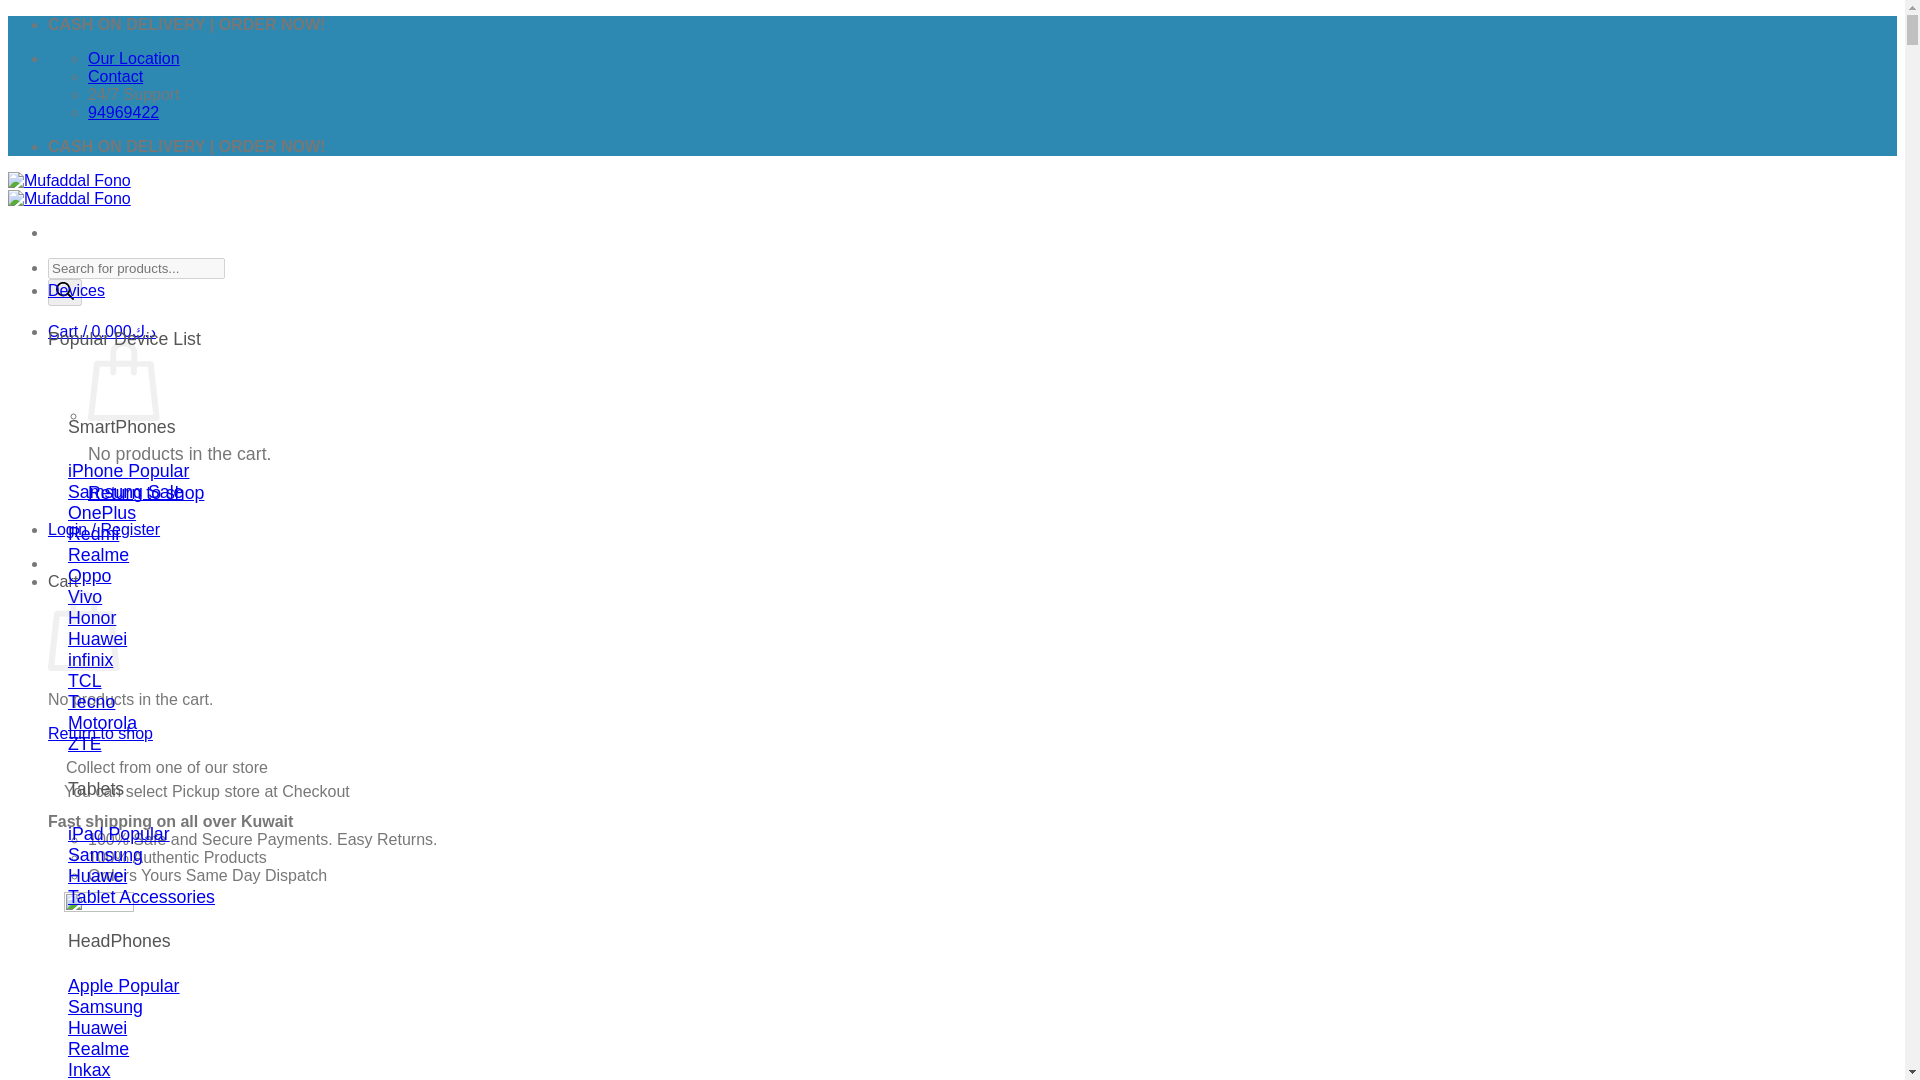 This screenshot has height=1080, width=1920. I want to click on OnePlus, so click(102, 512).